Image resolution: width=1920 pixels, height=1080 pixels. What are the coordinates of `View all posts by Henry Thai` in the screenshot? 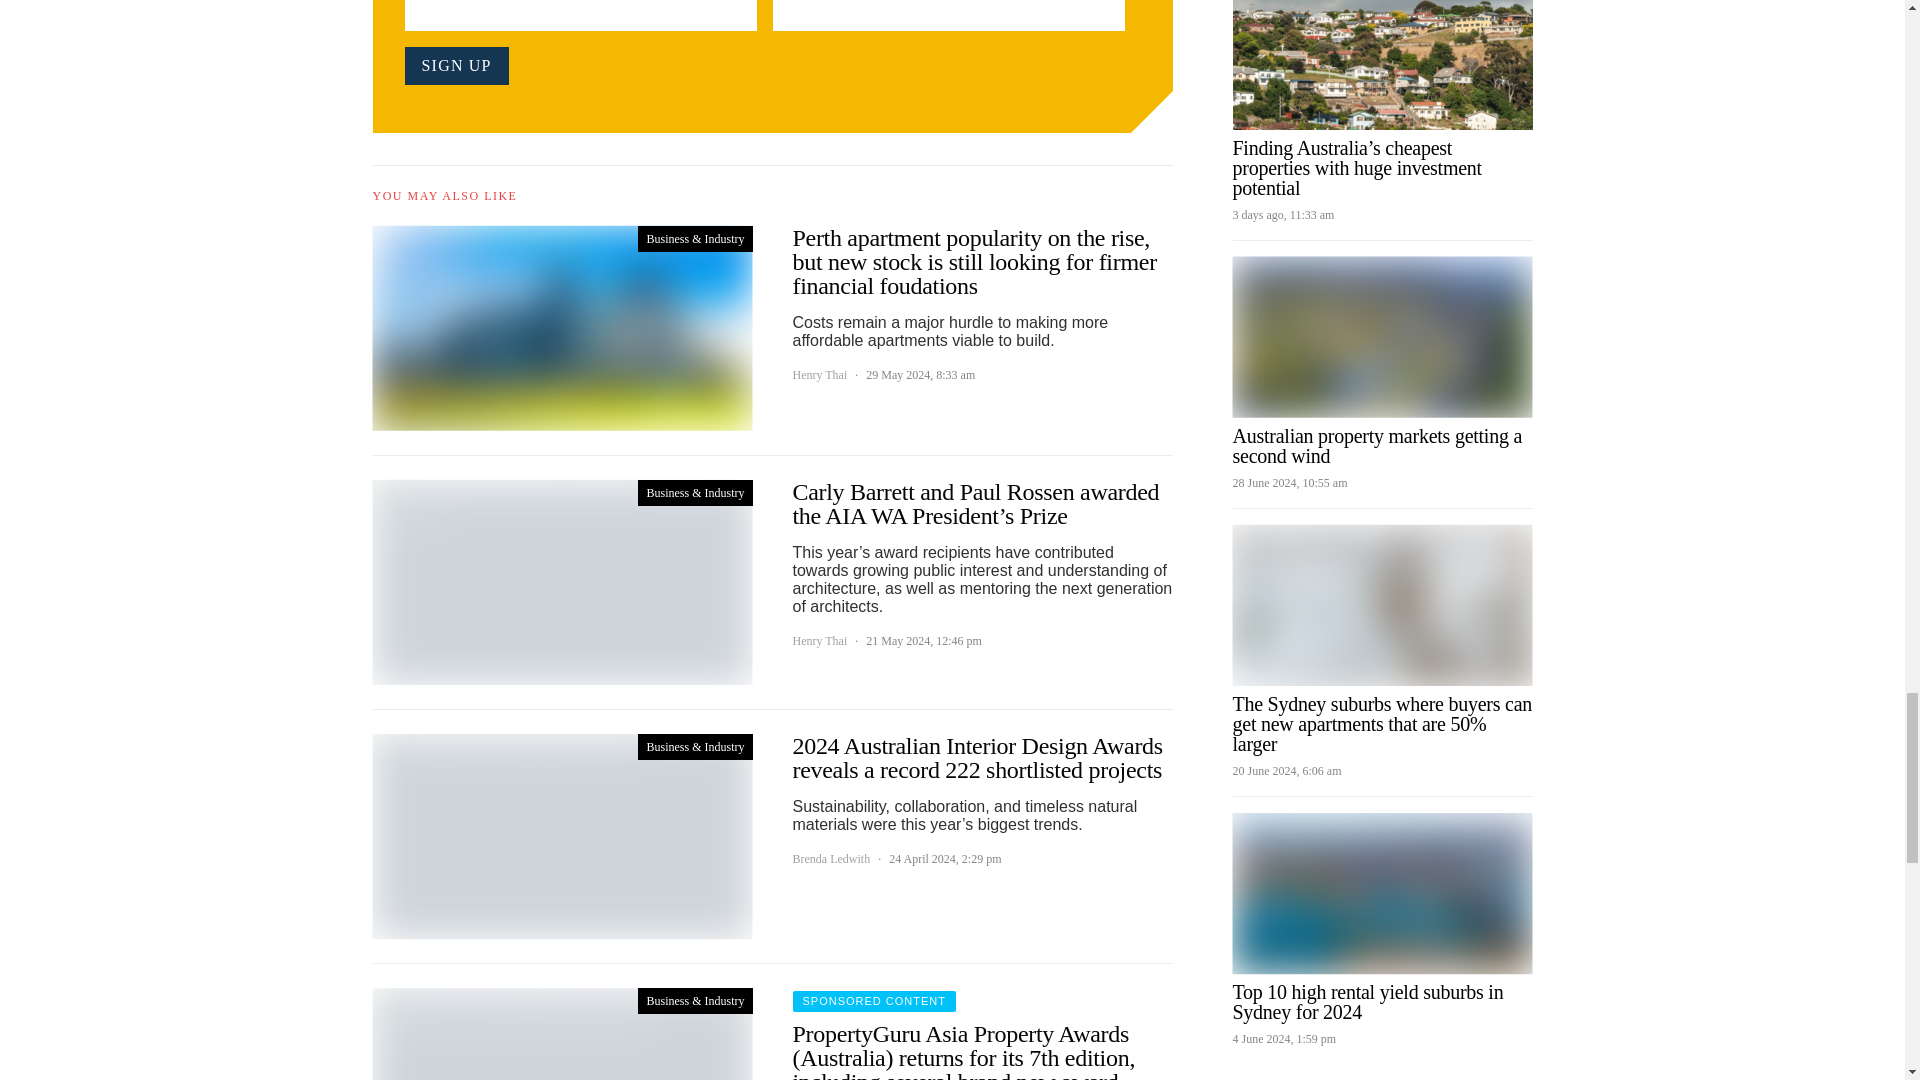 It's located at (818, 375).